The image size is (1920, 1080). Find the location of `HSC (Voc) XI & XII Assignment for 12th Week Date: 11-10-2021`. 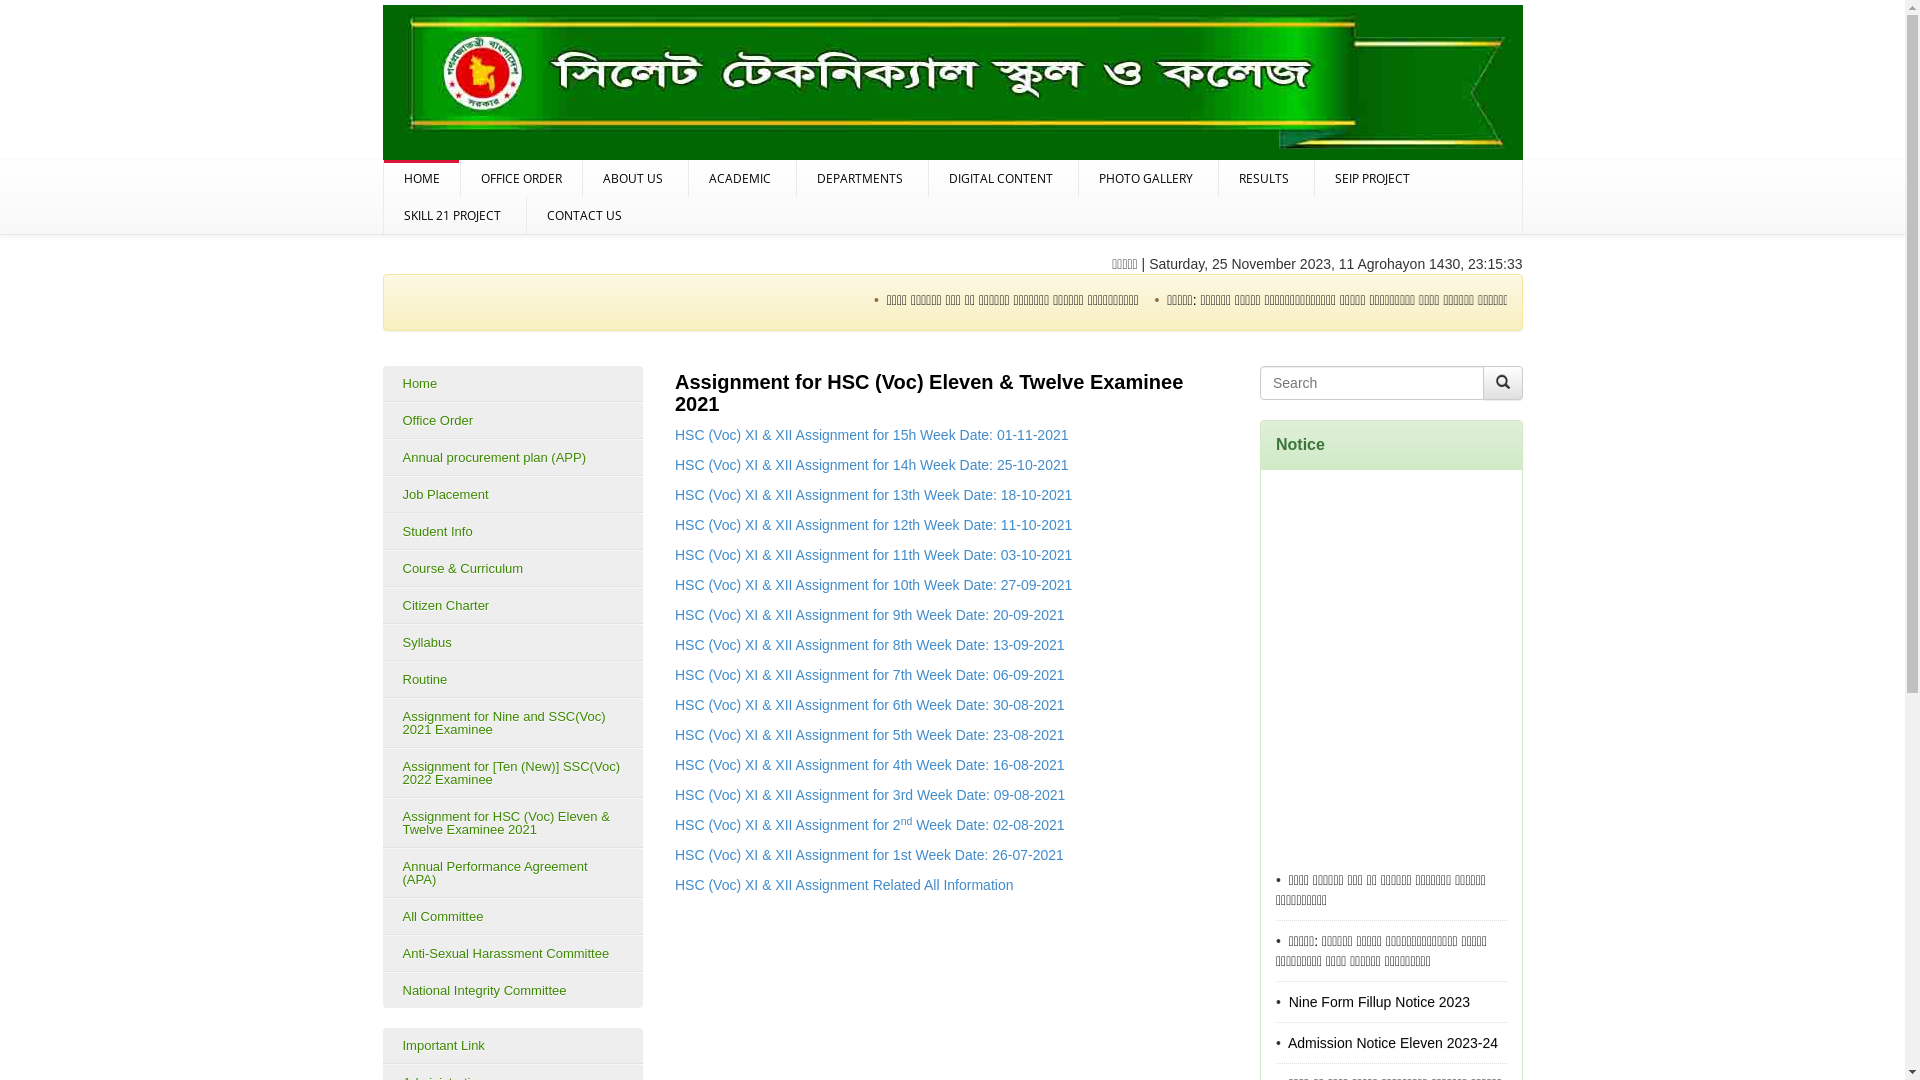

HSC (Voc) XI & XII Assignment for 12th Week Date: 11-10-2021 is located at coordinates (874, 525).